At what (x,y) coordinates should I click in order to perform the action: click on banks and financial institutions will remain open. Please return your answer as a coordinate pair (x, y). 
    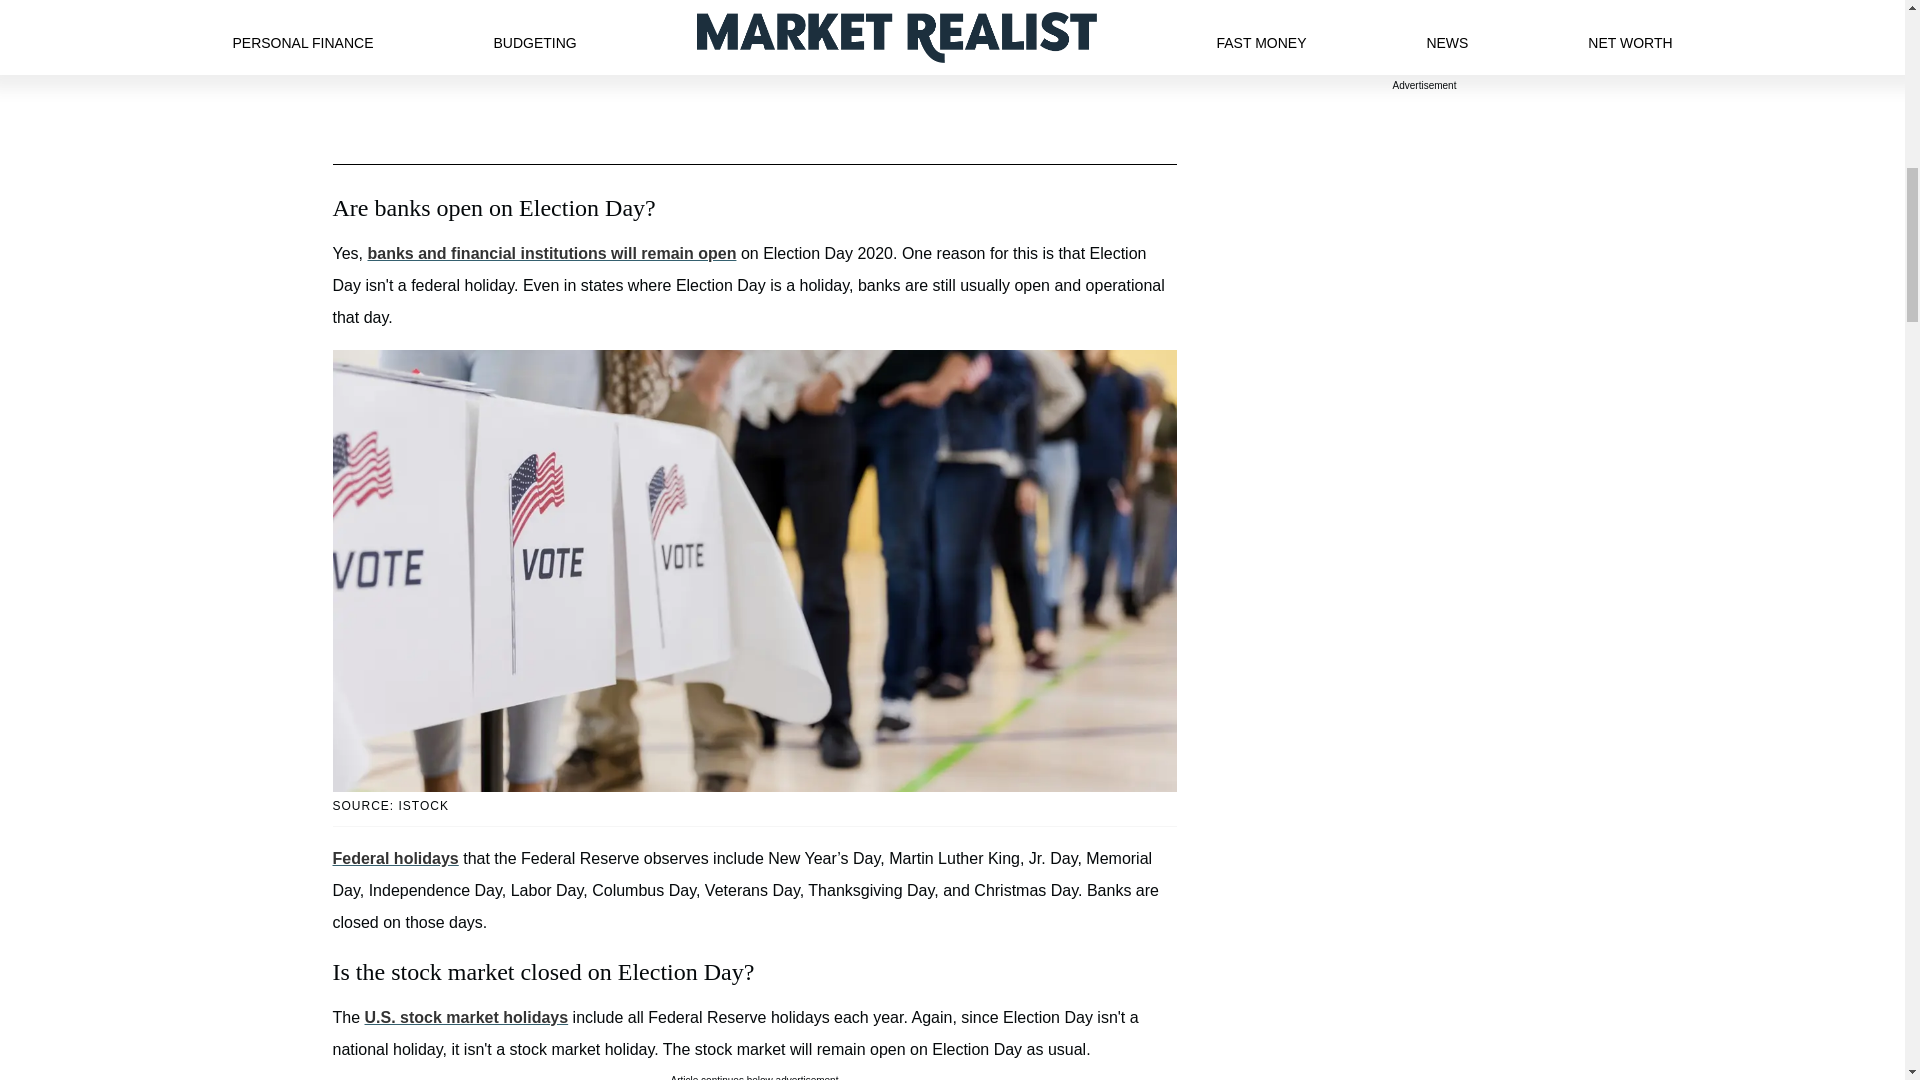
    Looking at the image, I should click on (552, 254).